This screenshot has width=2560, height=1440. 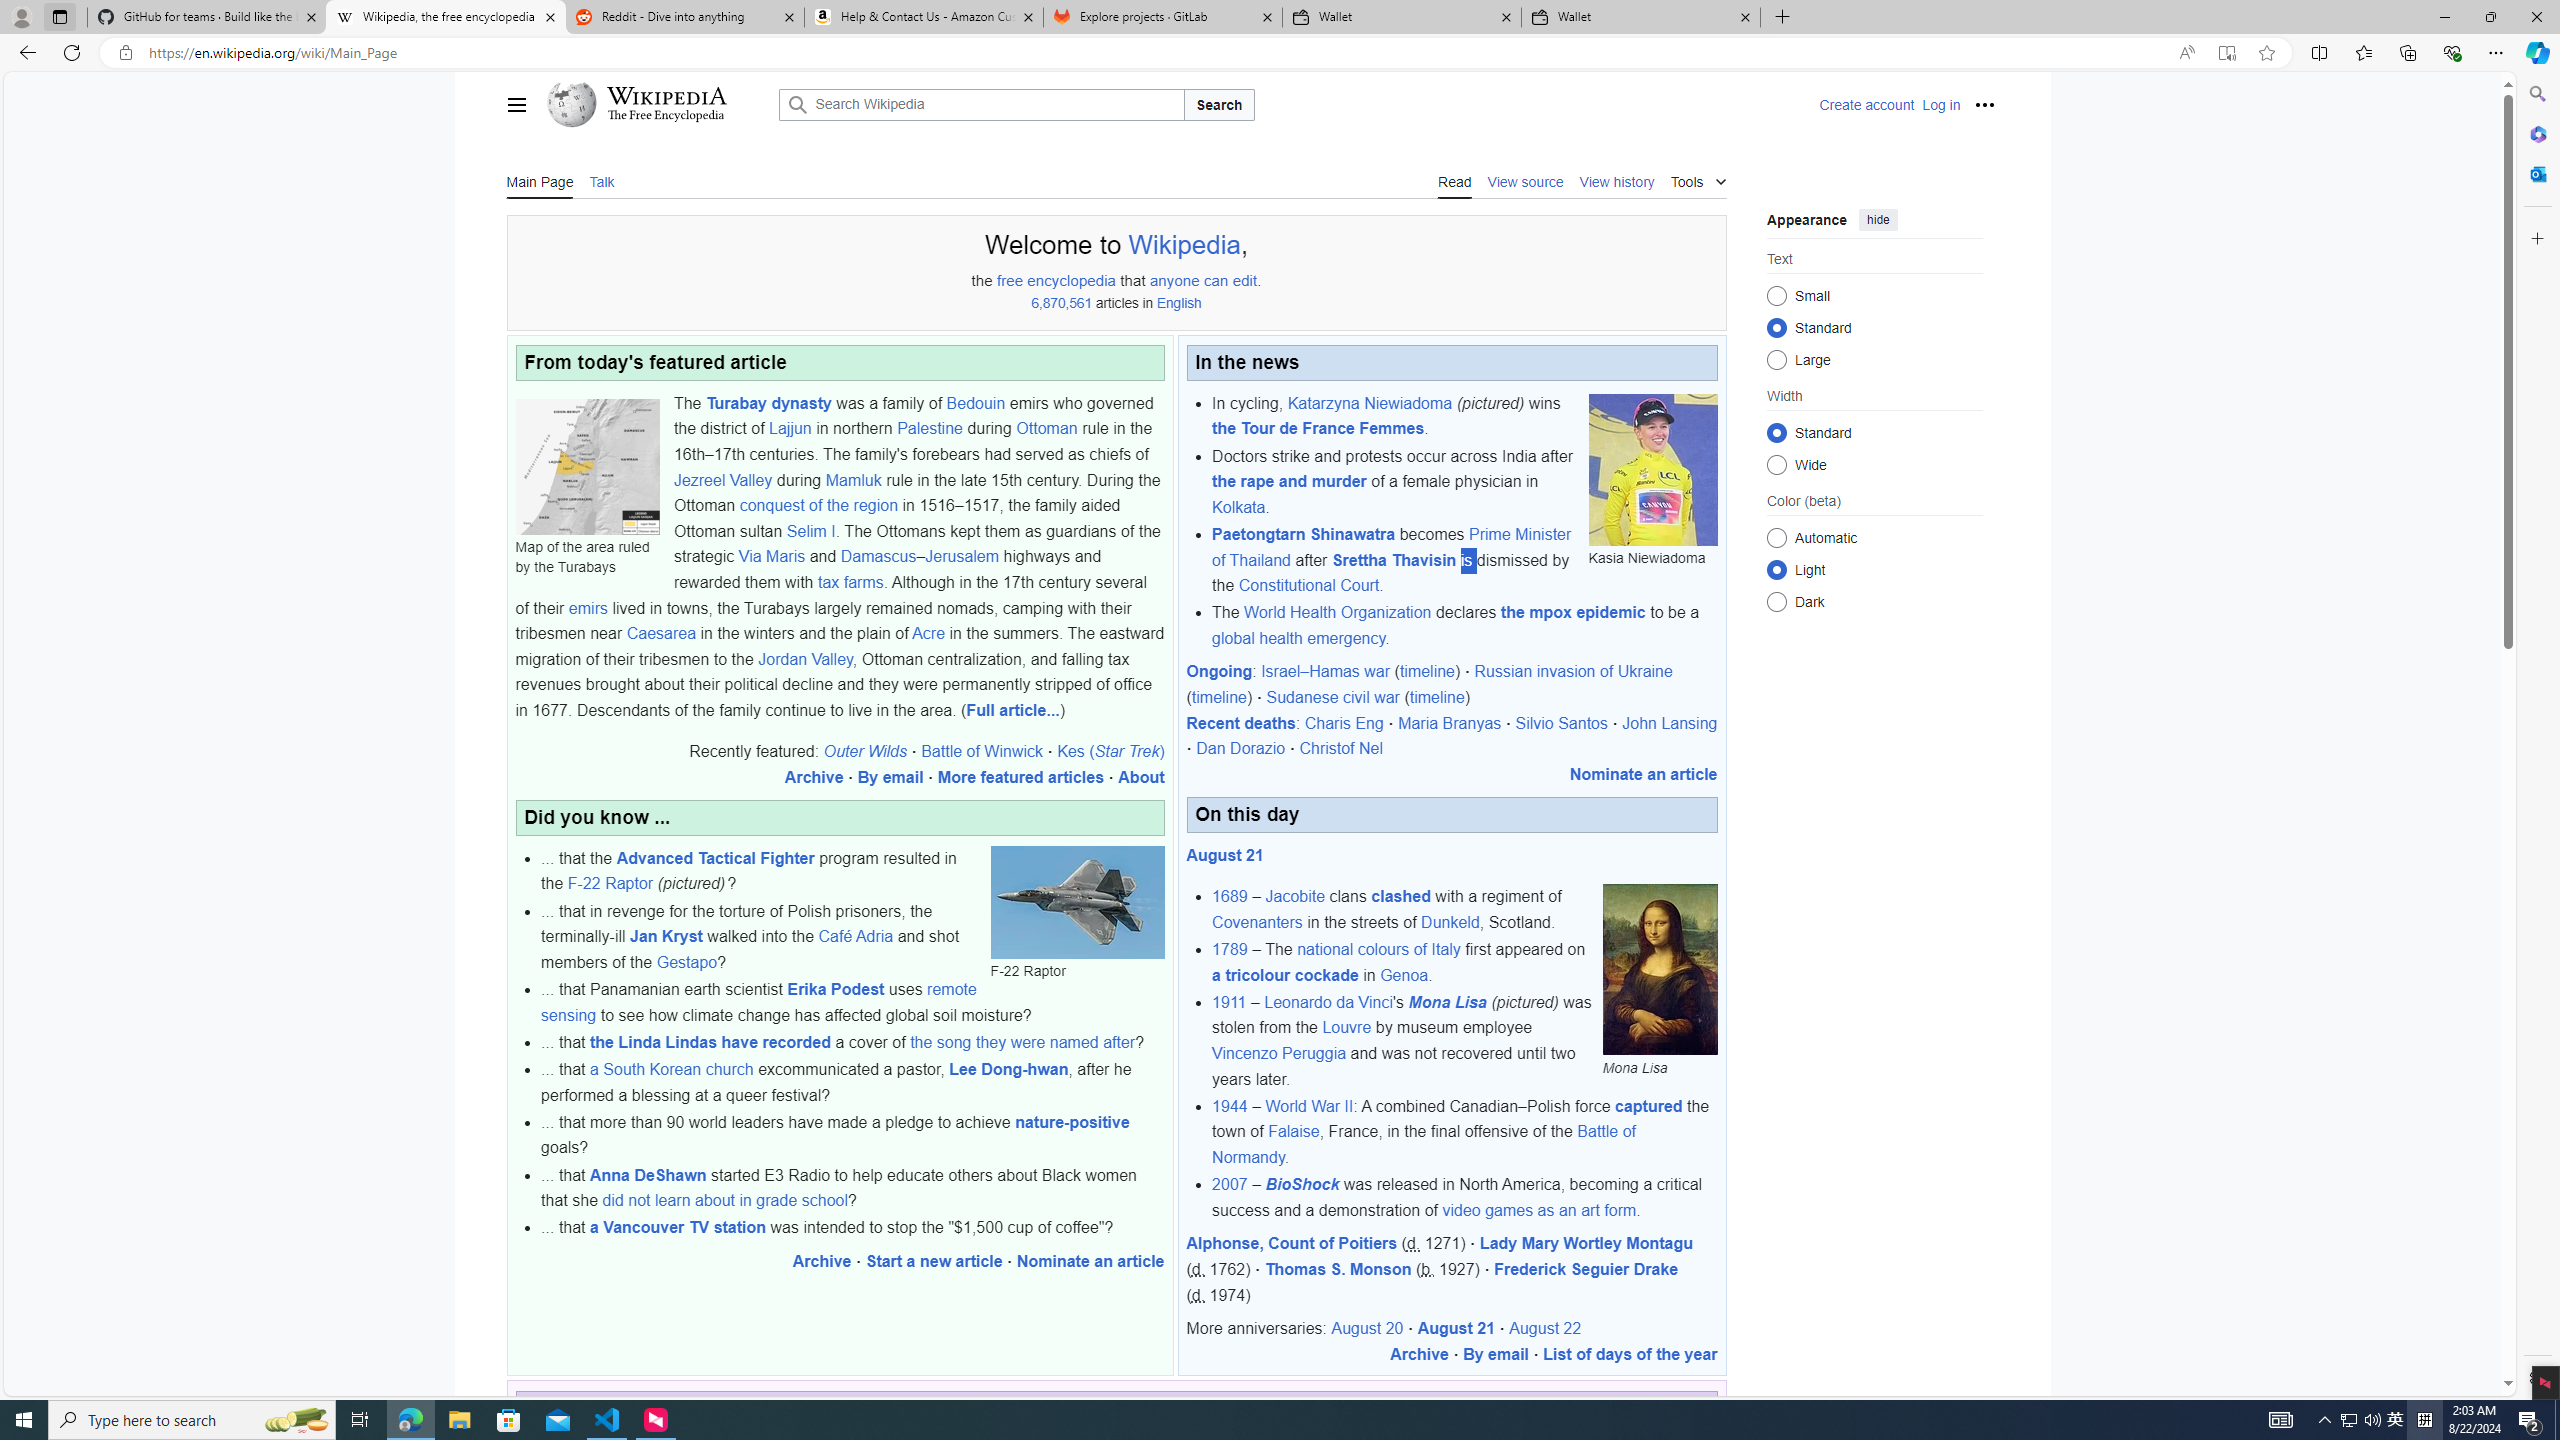 I want to click on Personal tools, so click(x=1984, y=104).